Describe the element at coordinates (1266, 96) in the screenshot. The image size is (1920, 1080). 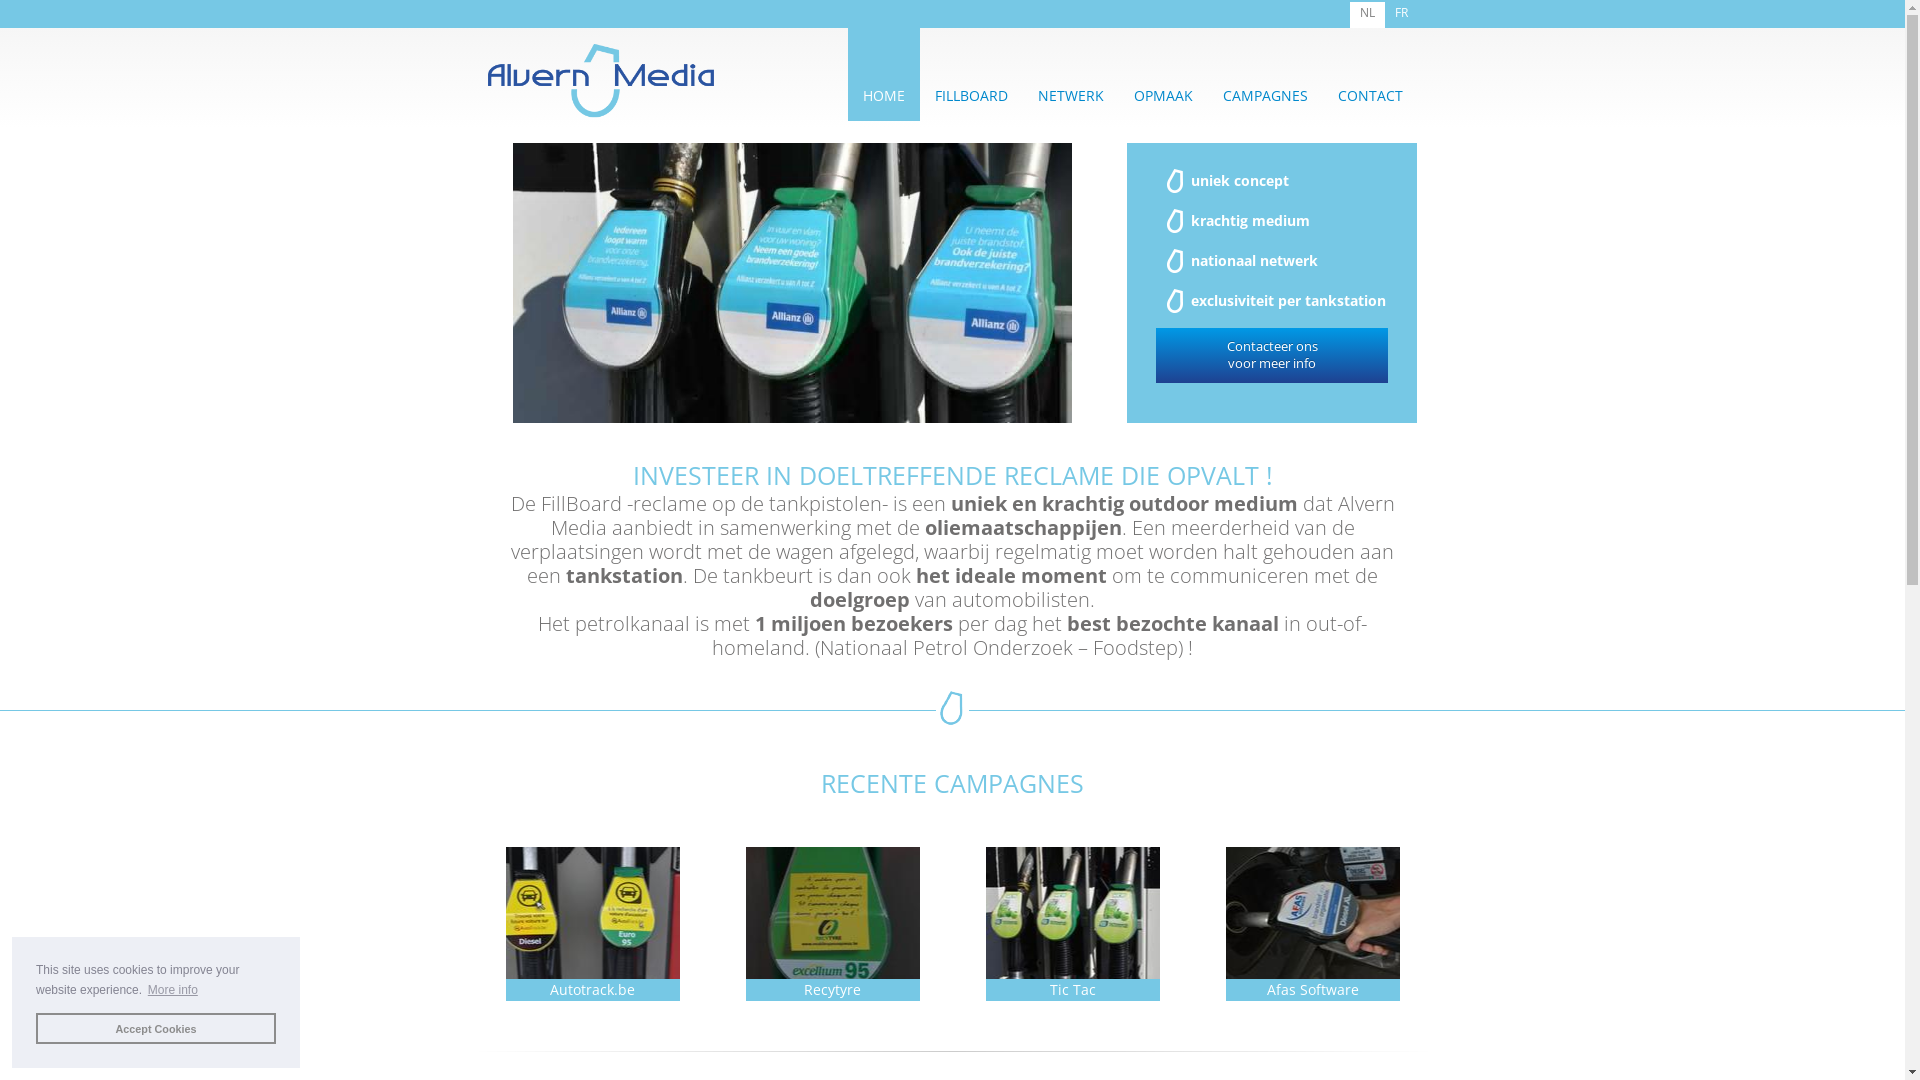
I see `CAMPAGNES` at that location.